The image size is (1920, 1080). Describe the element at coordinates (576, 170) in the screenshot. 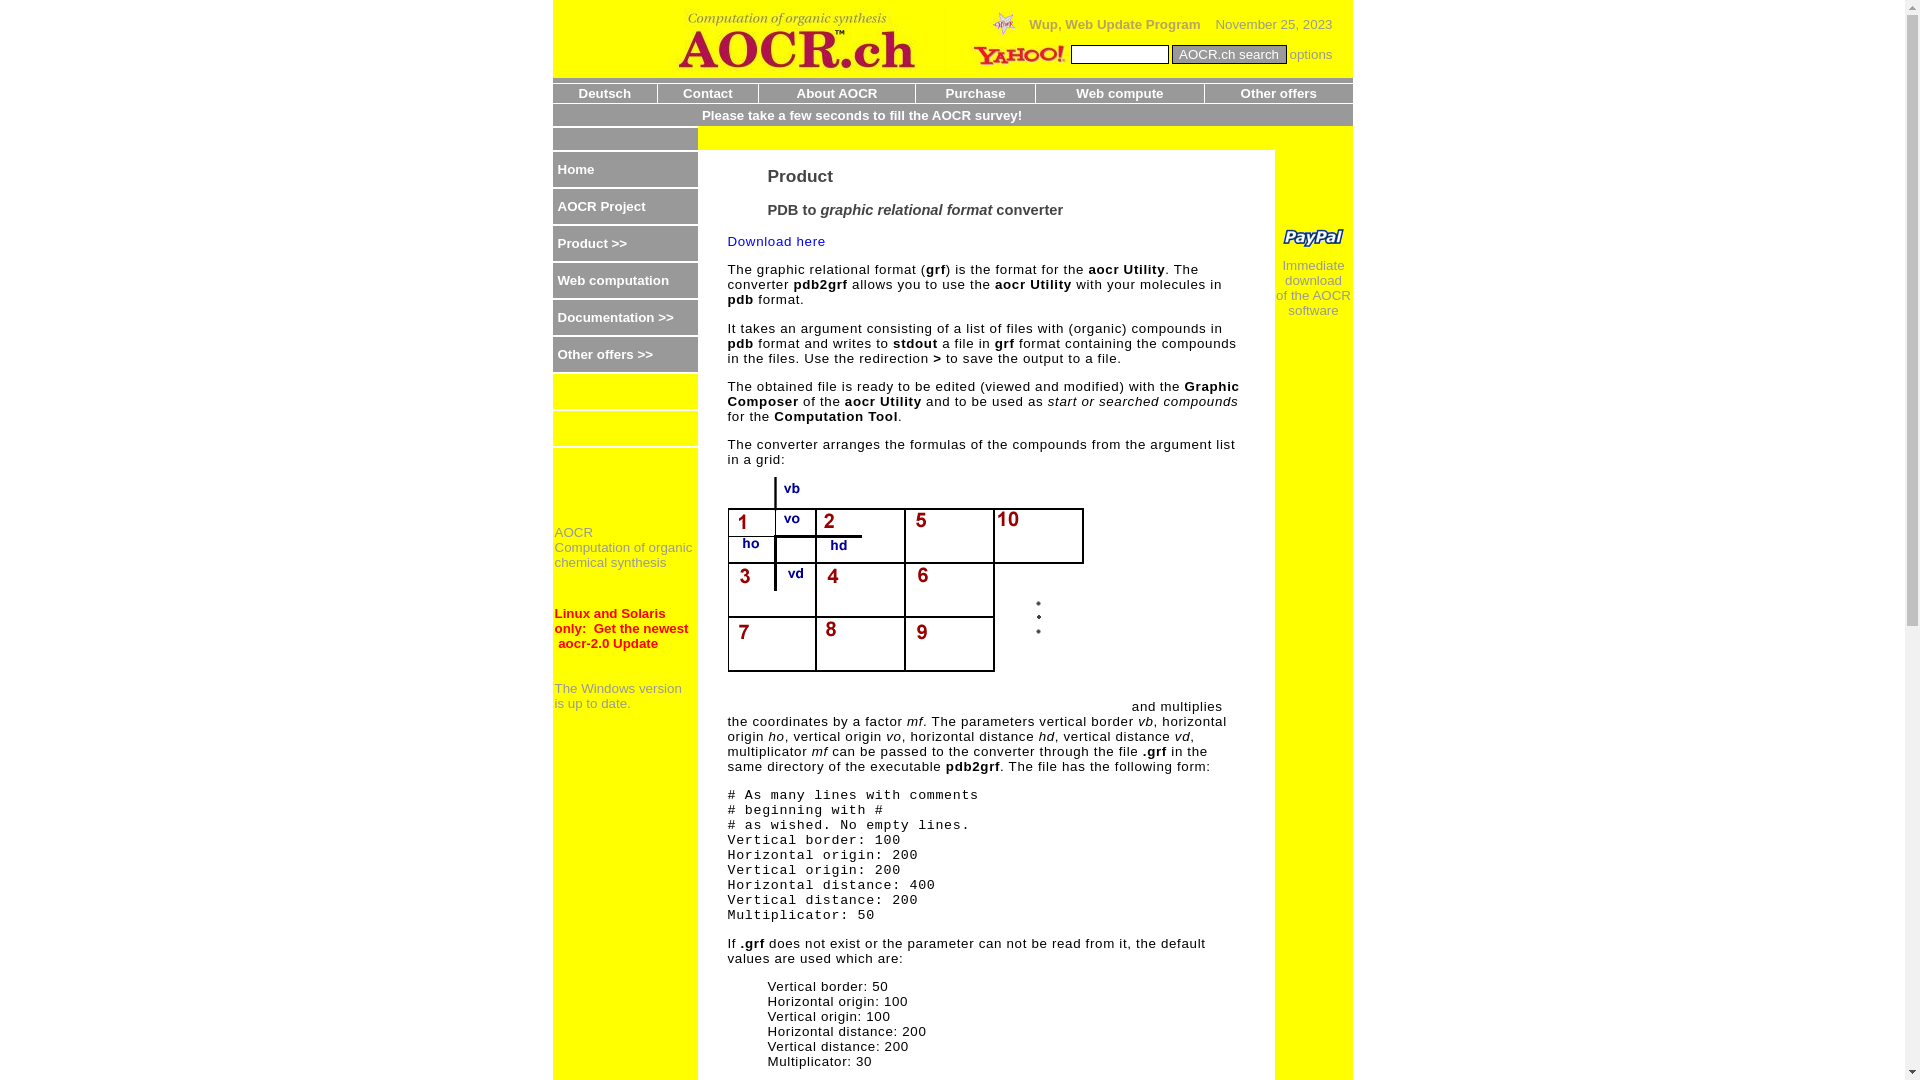

I see `Home` at that location.